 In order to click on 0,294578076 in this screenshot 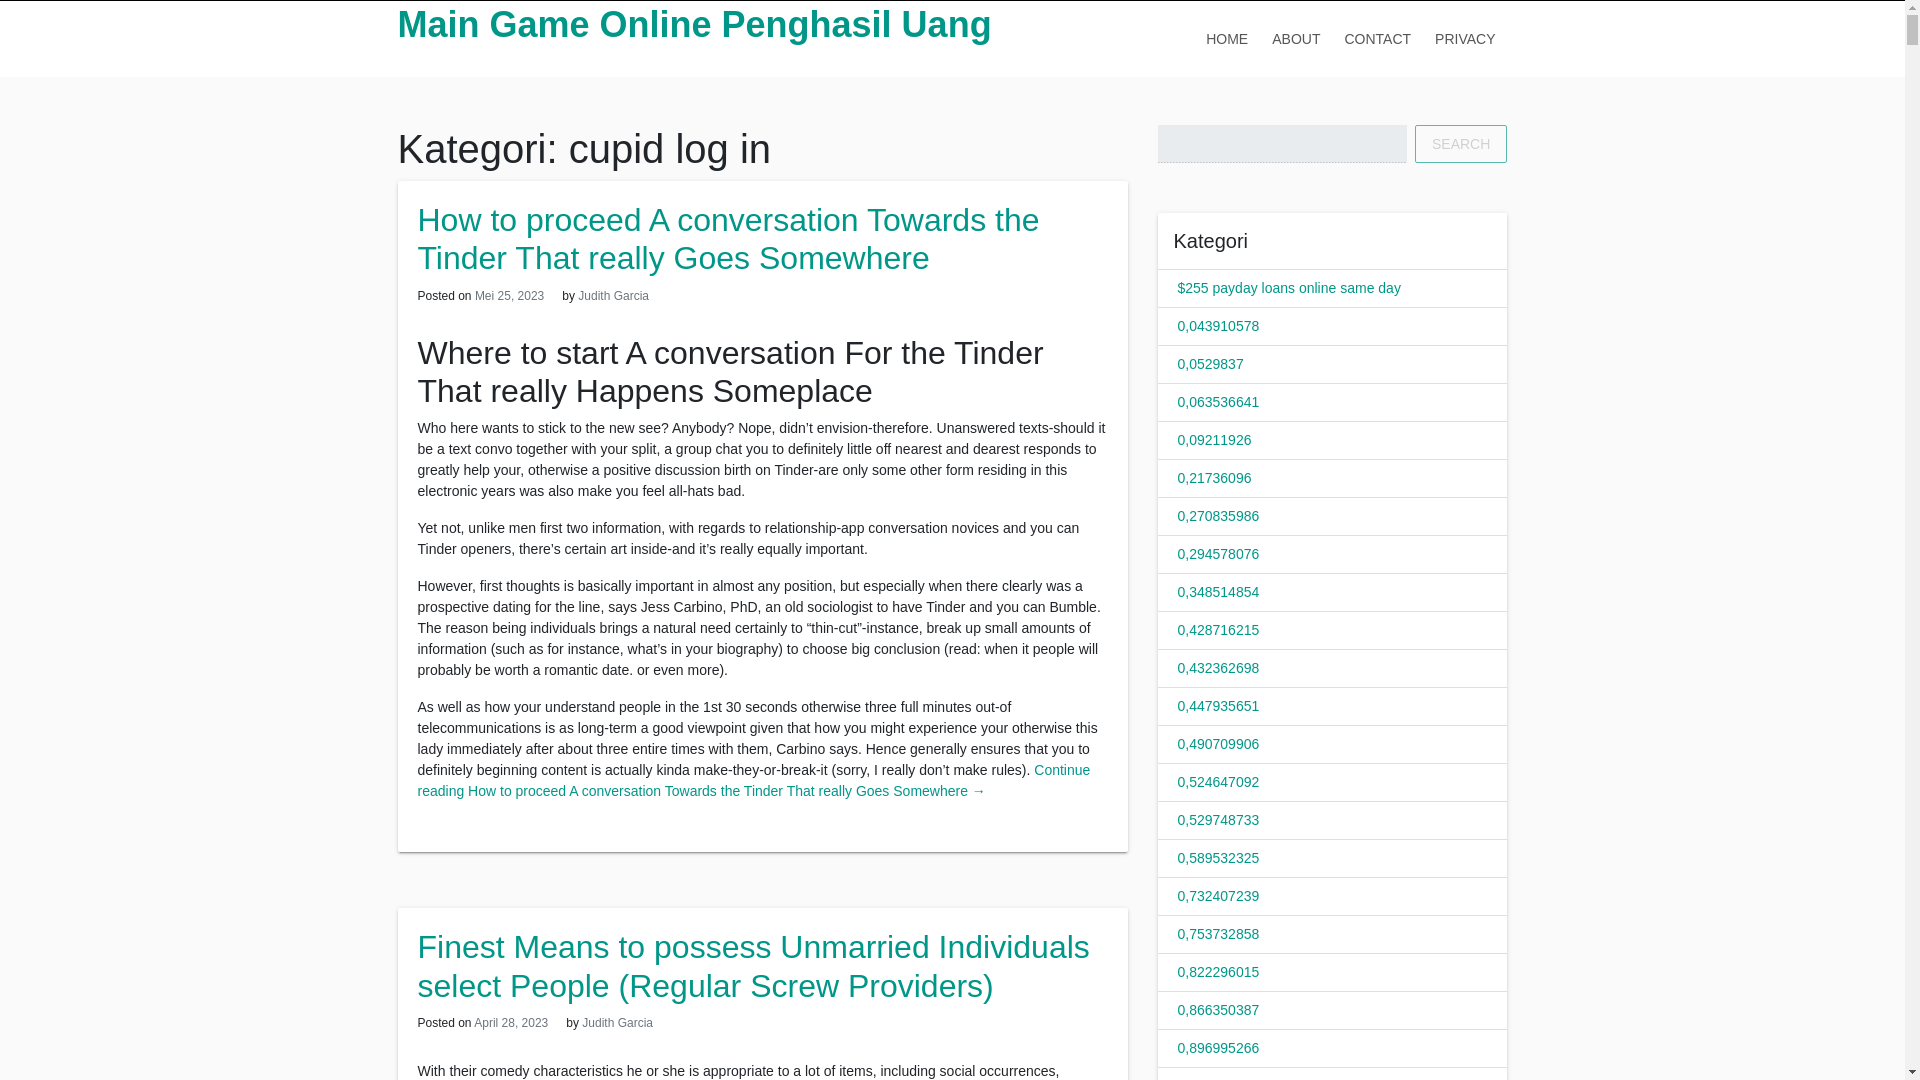, I will do `click(1218, 554)`.